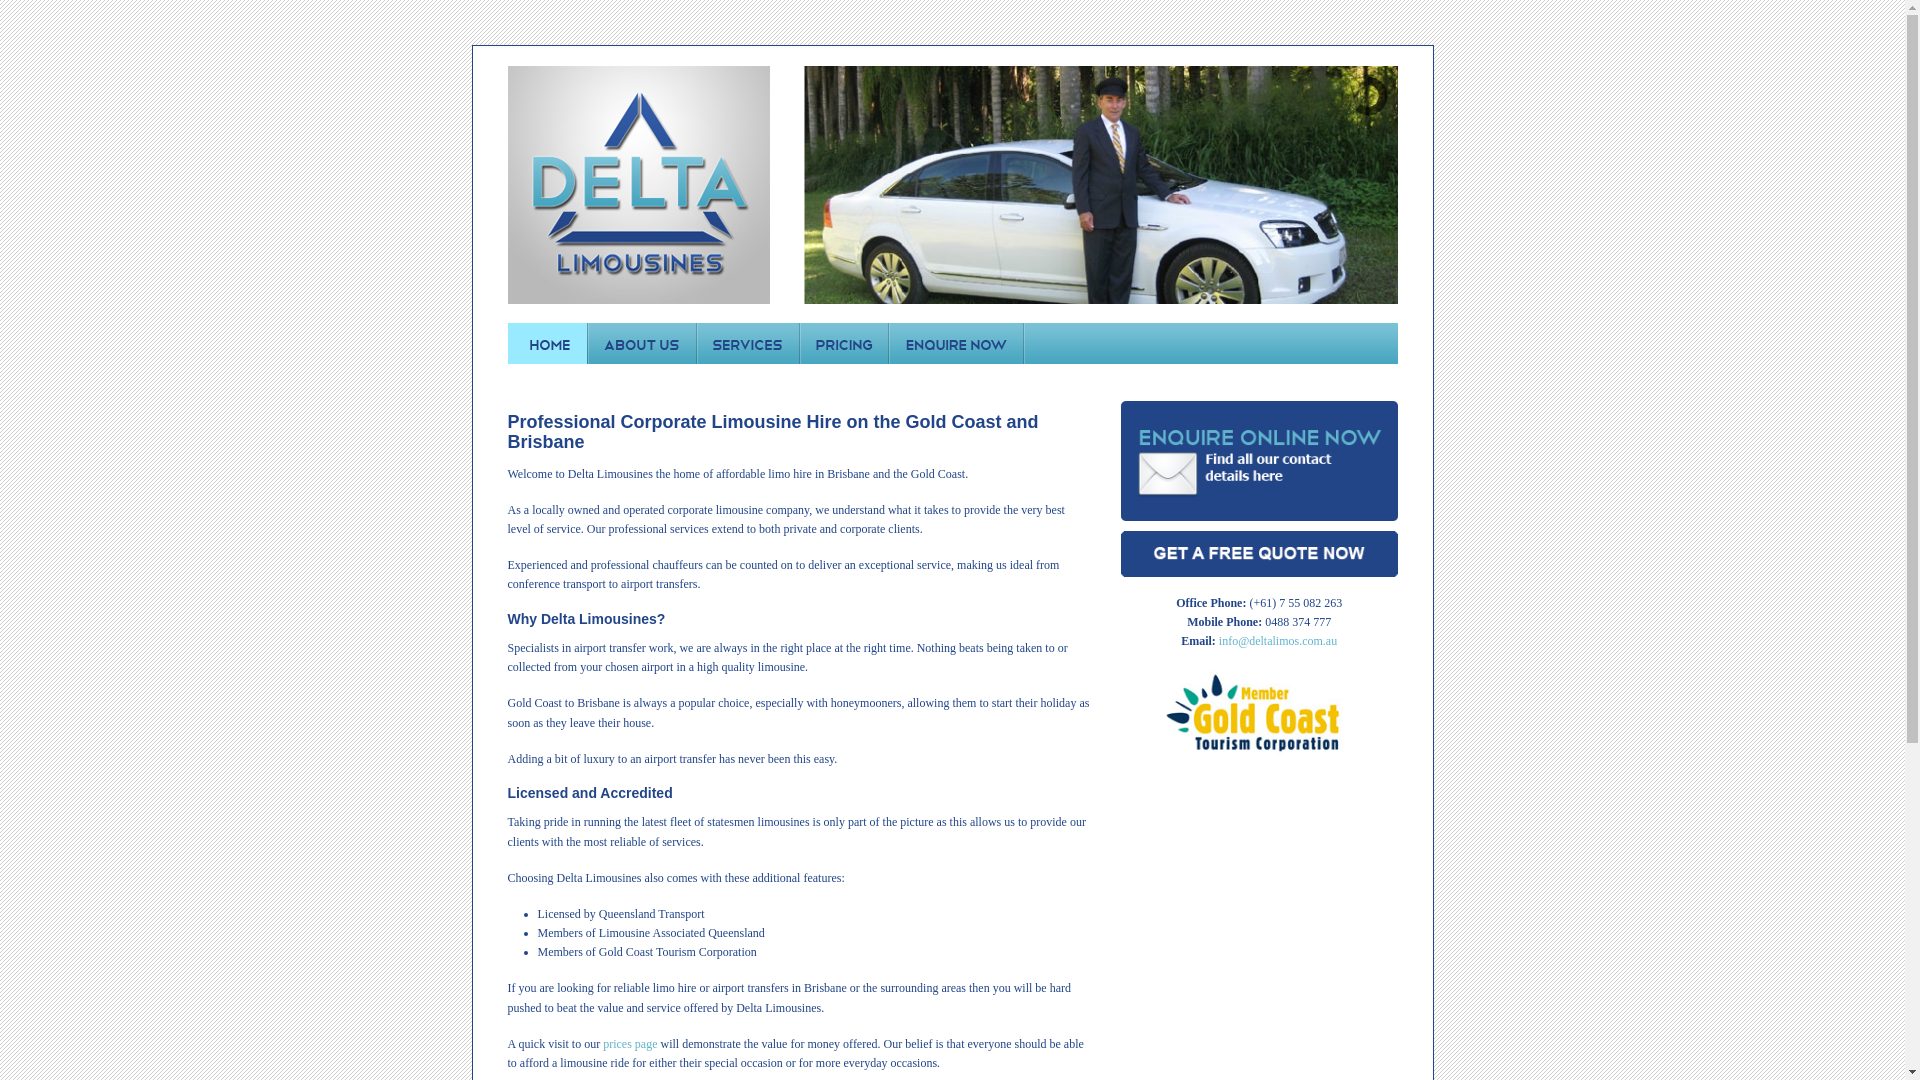 The width and height of the screenshot is (1920, 1080). What do you see at coordinates (1278, 641) in the screenshot?
I see `info@deltalimos.com.au` at bounding box center [1278, 641].